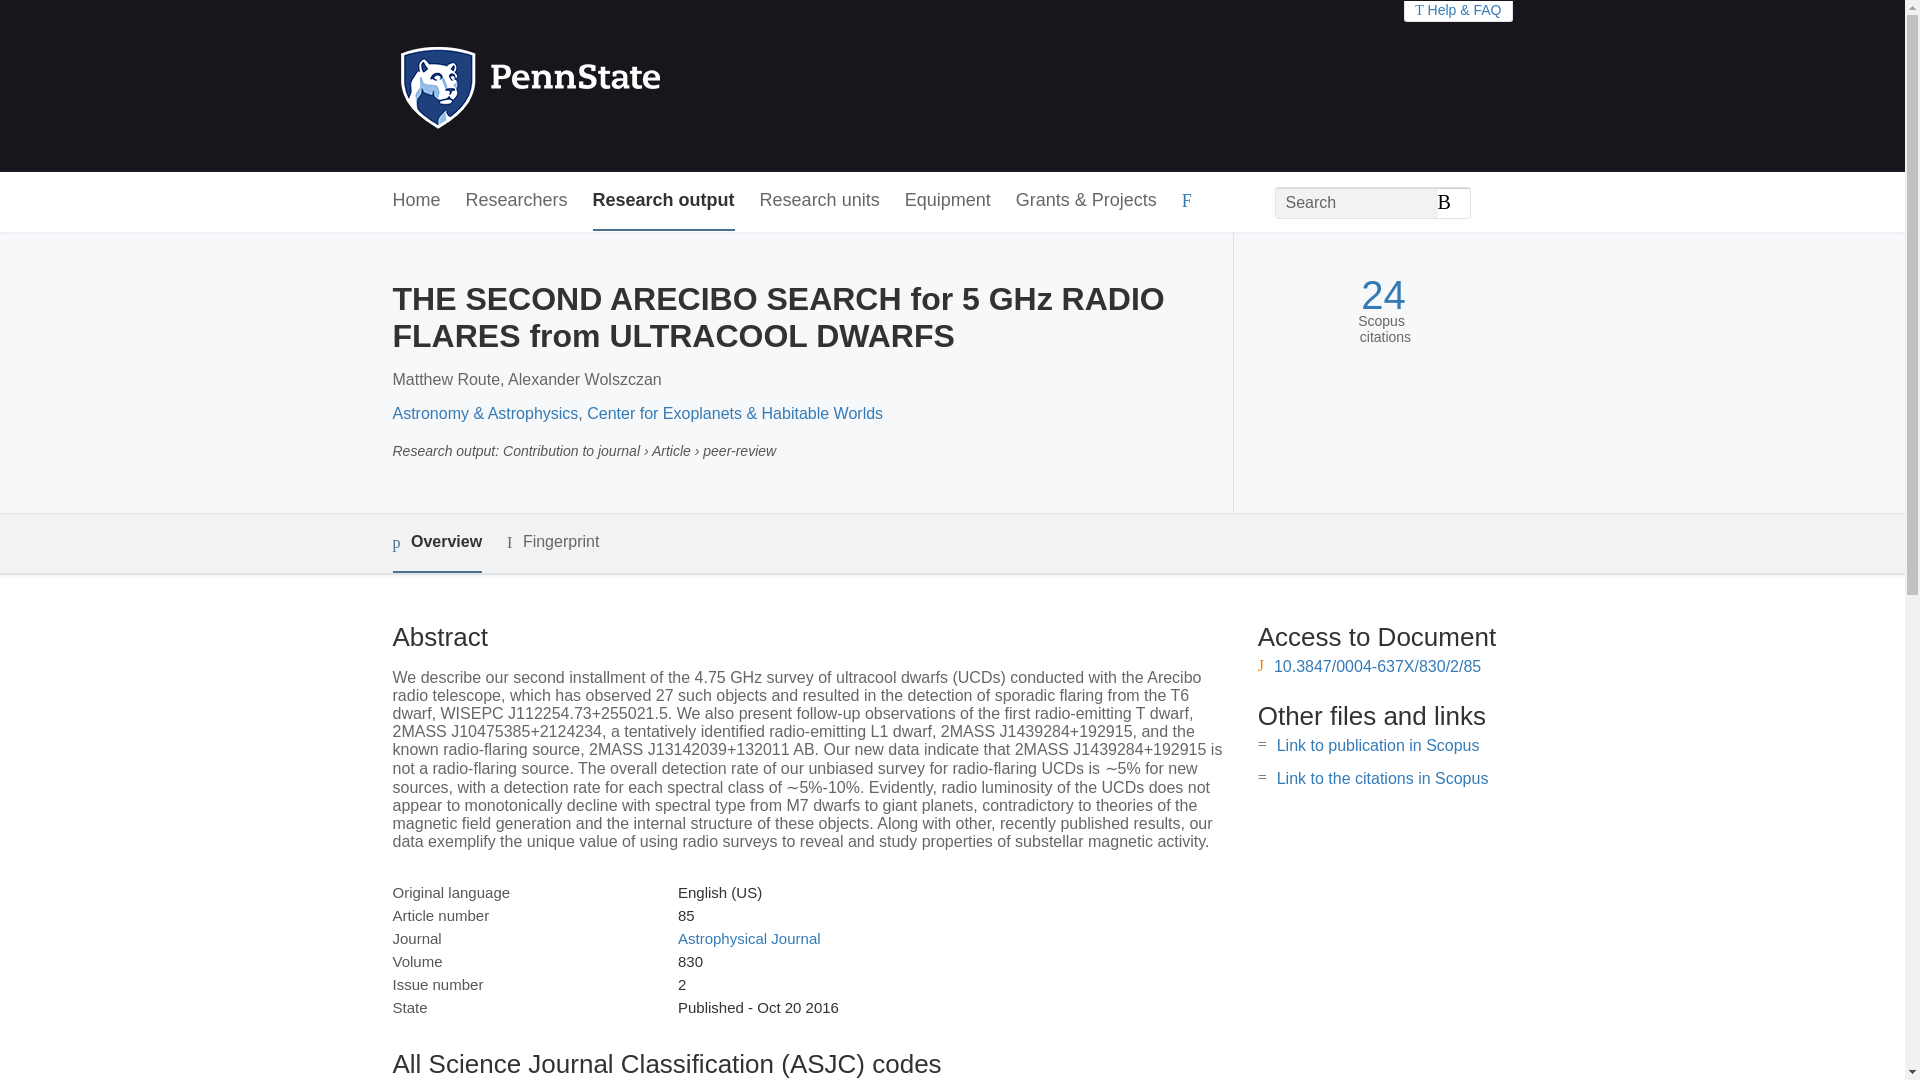 This screenshot has width=1920, height=1080. I want to click on Equipment, so click(947, 201).